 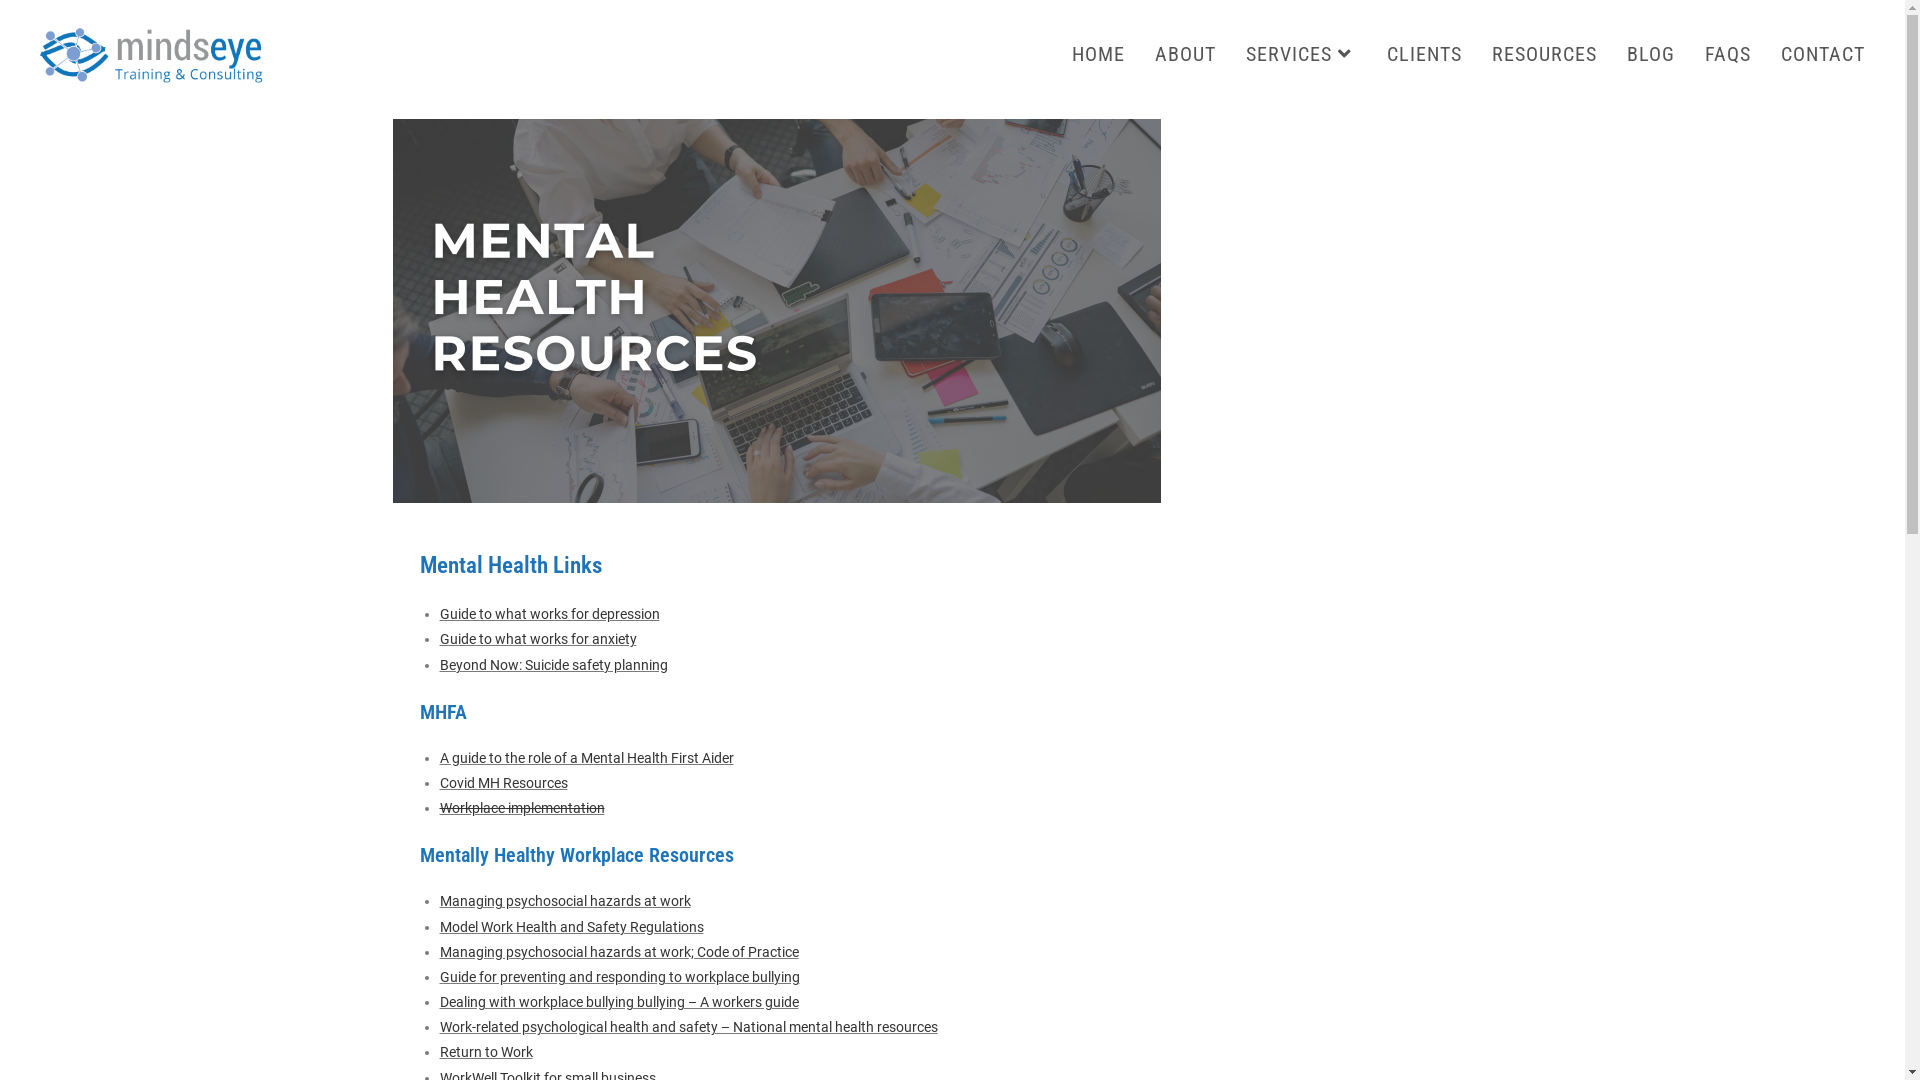 What do you see at coordinates (522, 808) in the screenshot?
I see `Workplace implementation` at bounding box center [522, 808].